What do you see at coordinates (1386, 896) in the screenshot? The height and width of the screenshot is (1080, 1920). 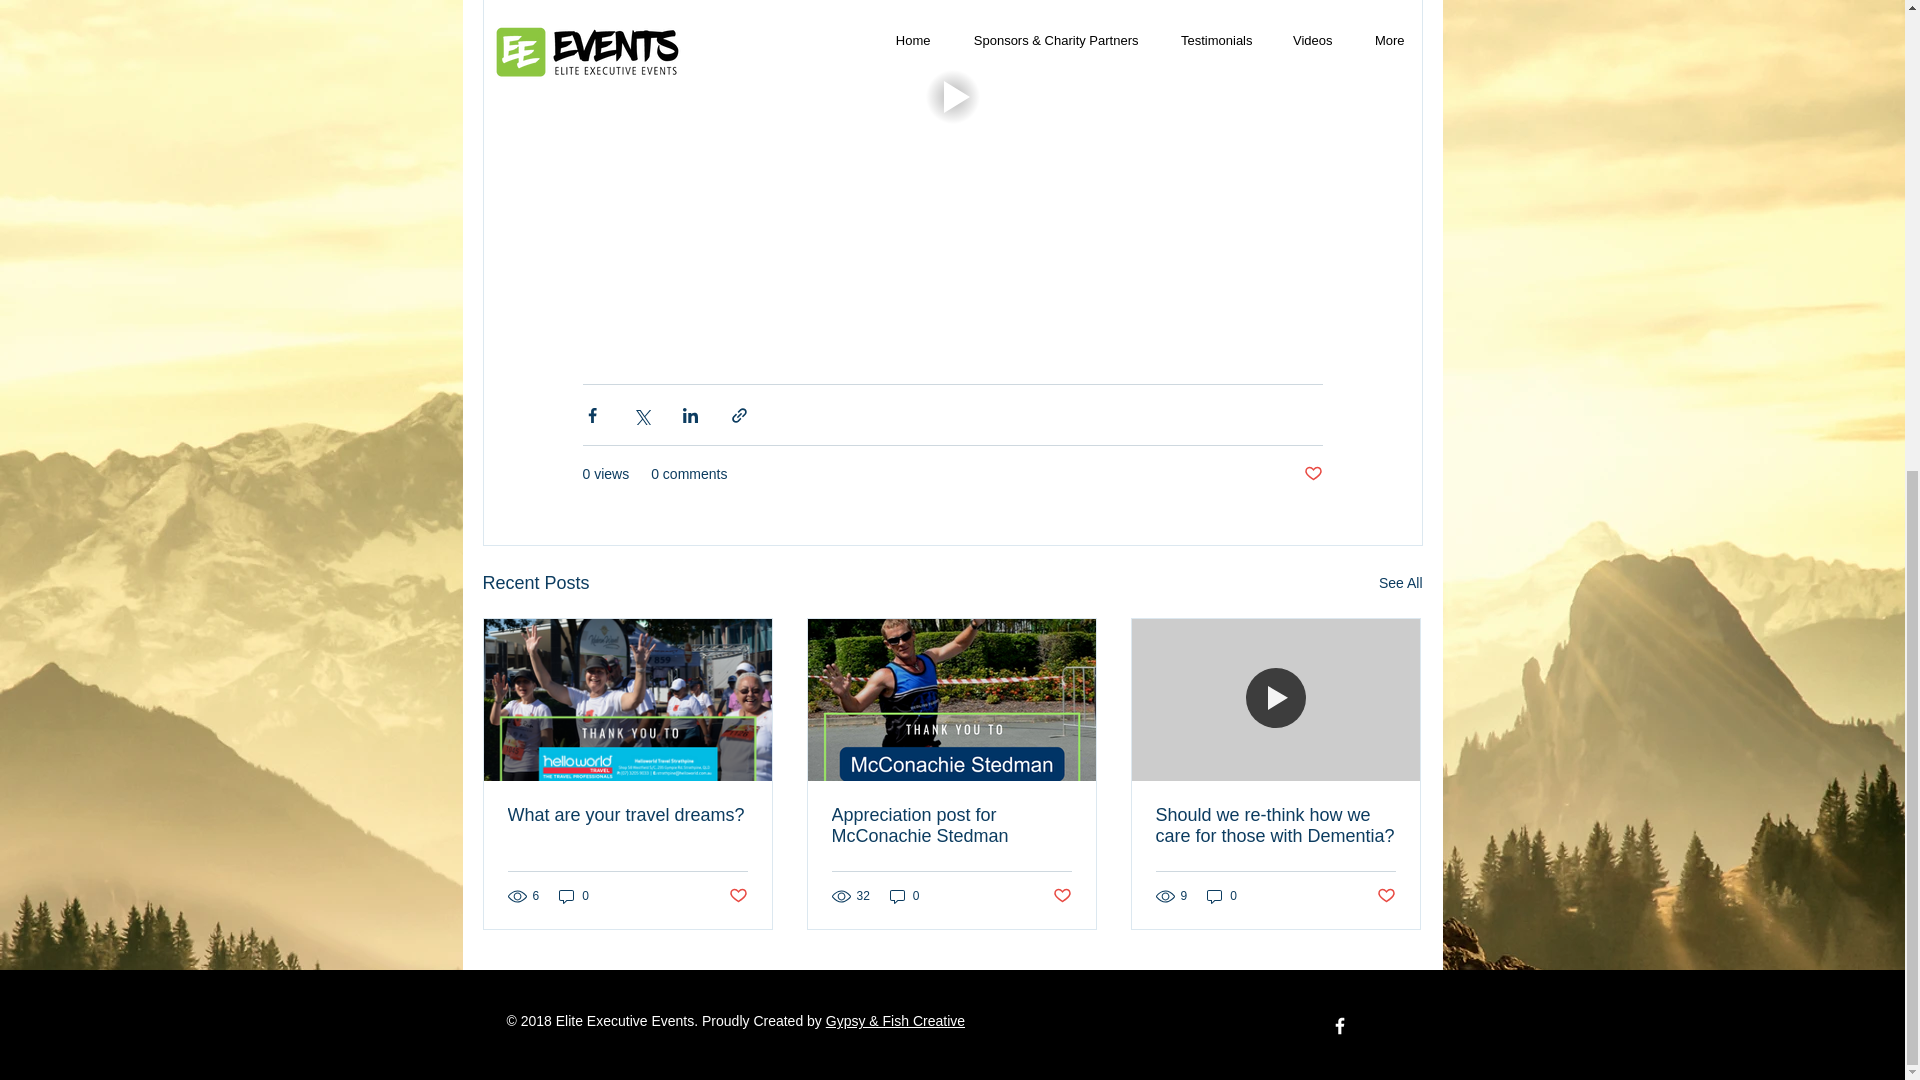 I see `Post not marked as liked` at bounding box center [1386, 896].